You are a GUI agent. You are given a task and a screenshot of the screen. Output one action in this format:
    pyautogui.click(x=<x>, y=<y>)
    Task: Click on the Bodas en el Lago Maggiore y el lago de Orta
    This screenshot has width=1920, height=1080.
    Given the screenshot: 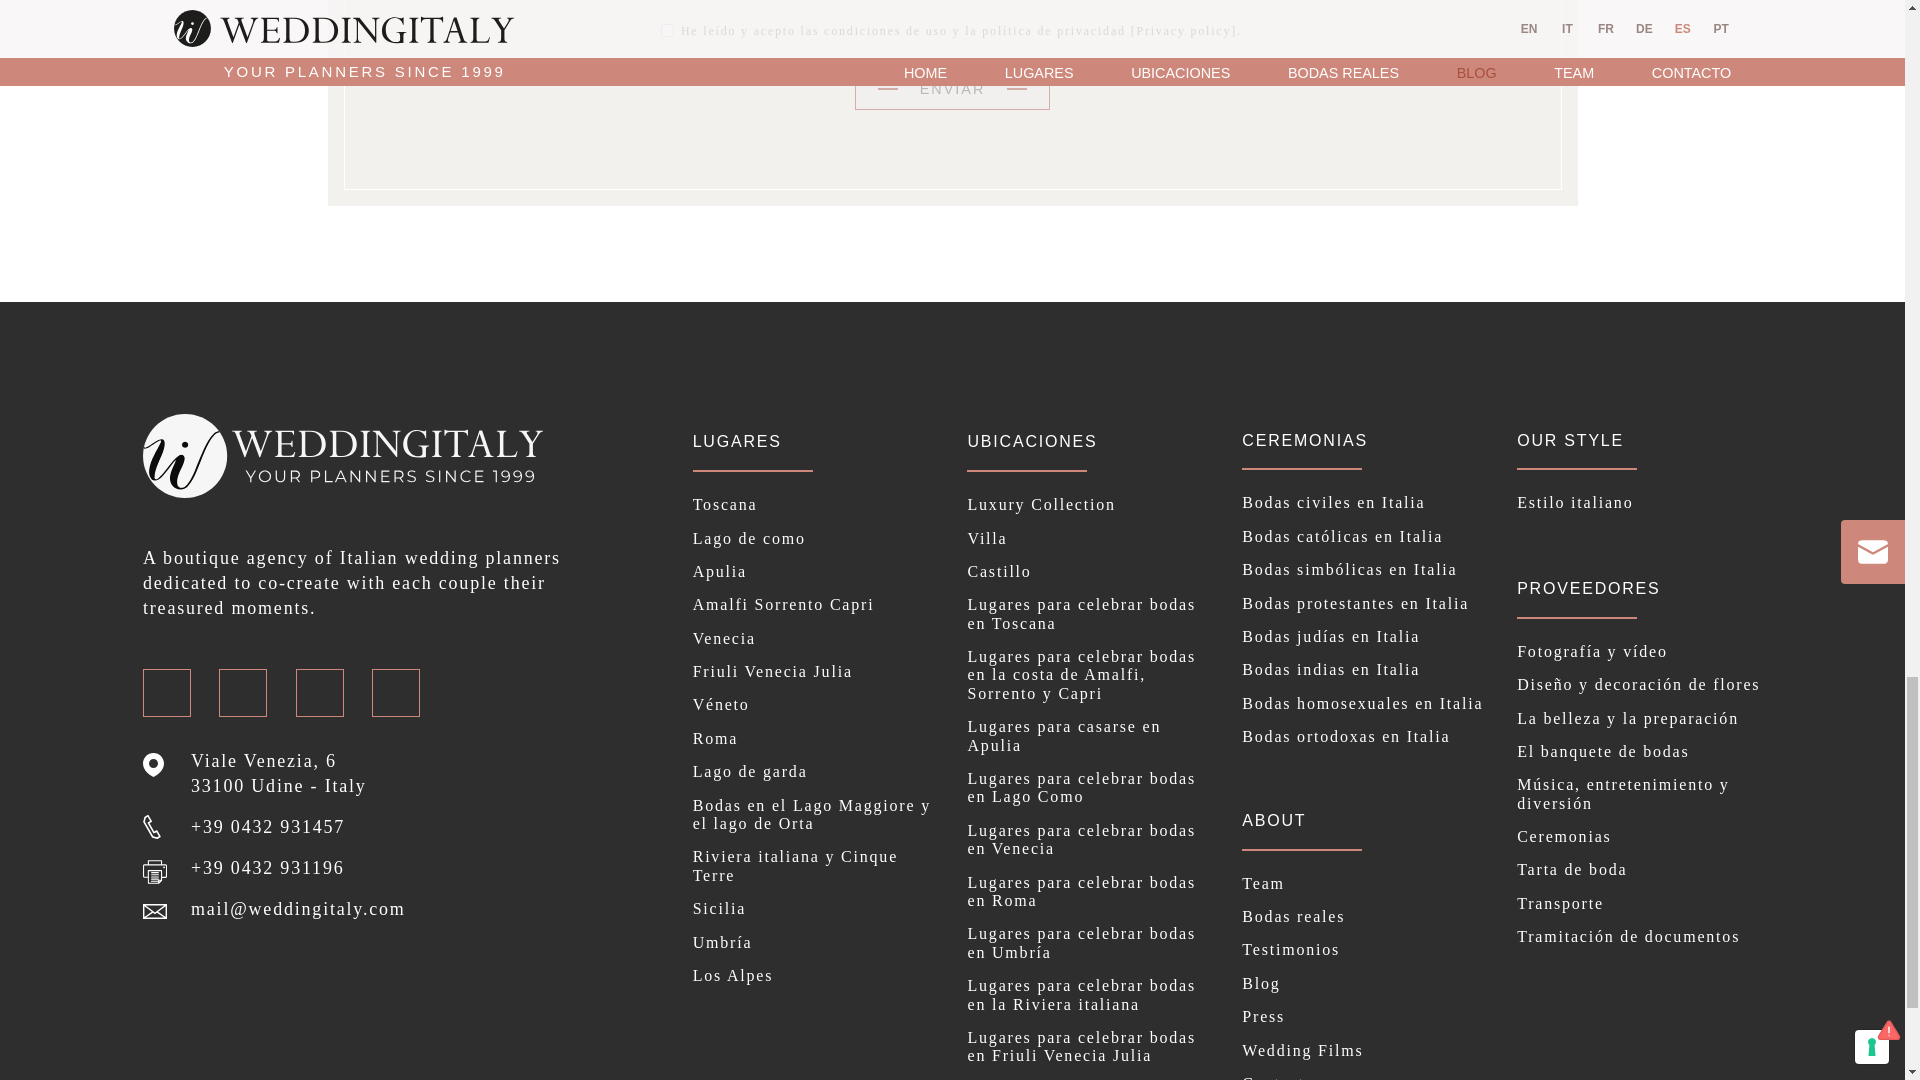 What is the action you would take?
    pyautogui.click(x=816, y=815)
    